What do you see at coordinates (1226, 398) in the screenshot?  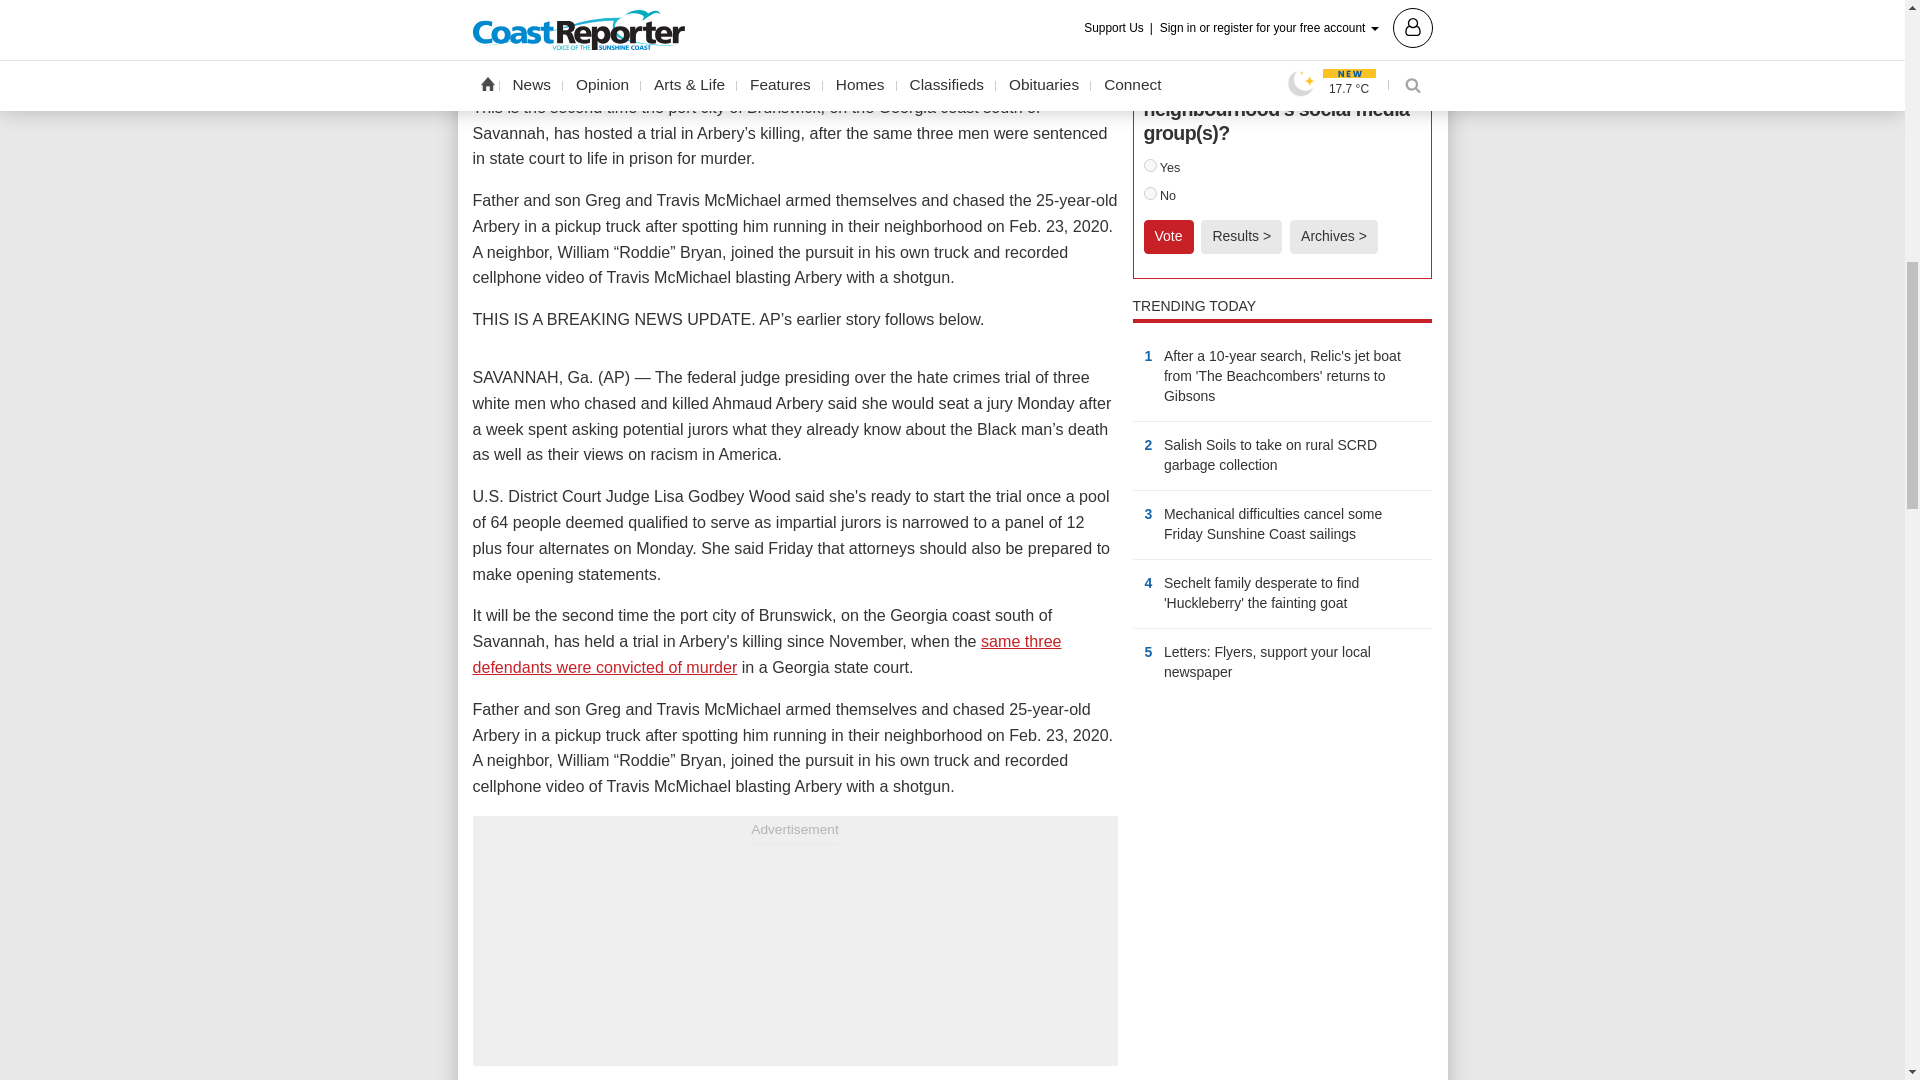 I see `Has a gallery` at bounding box center [1226, 398].